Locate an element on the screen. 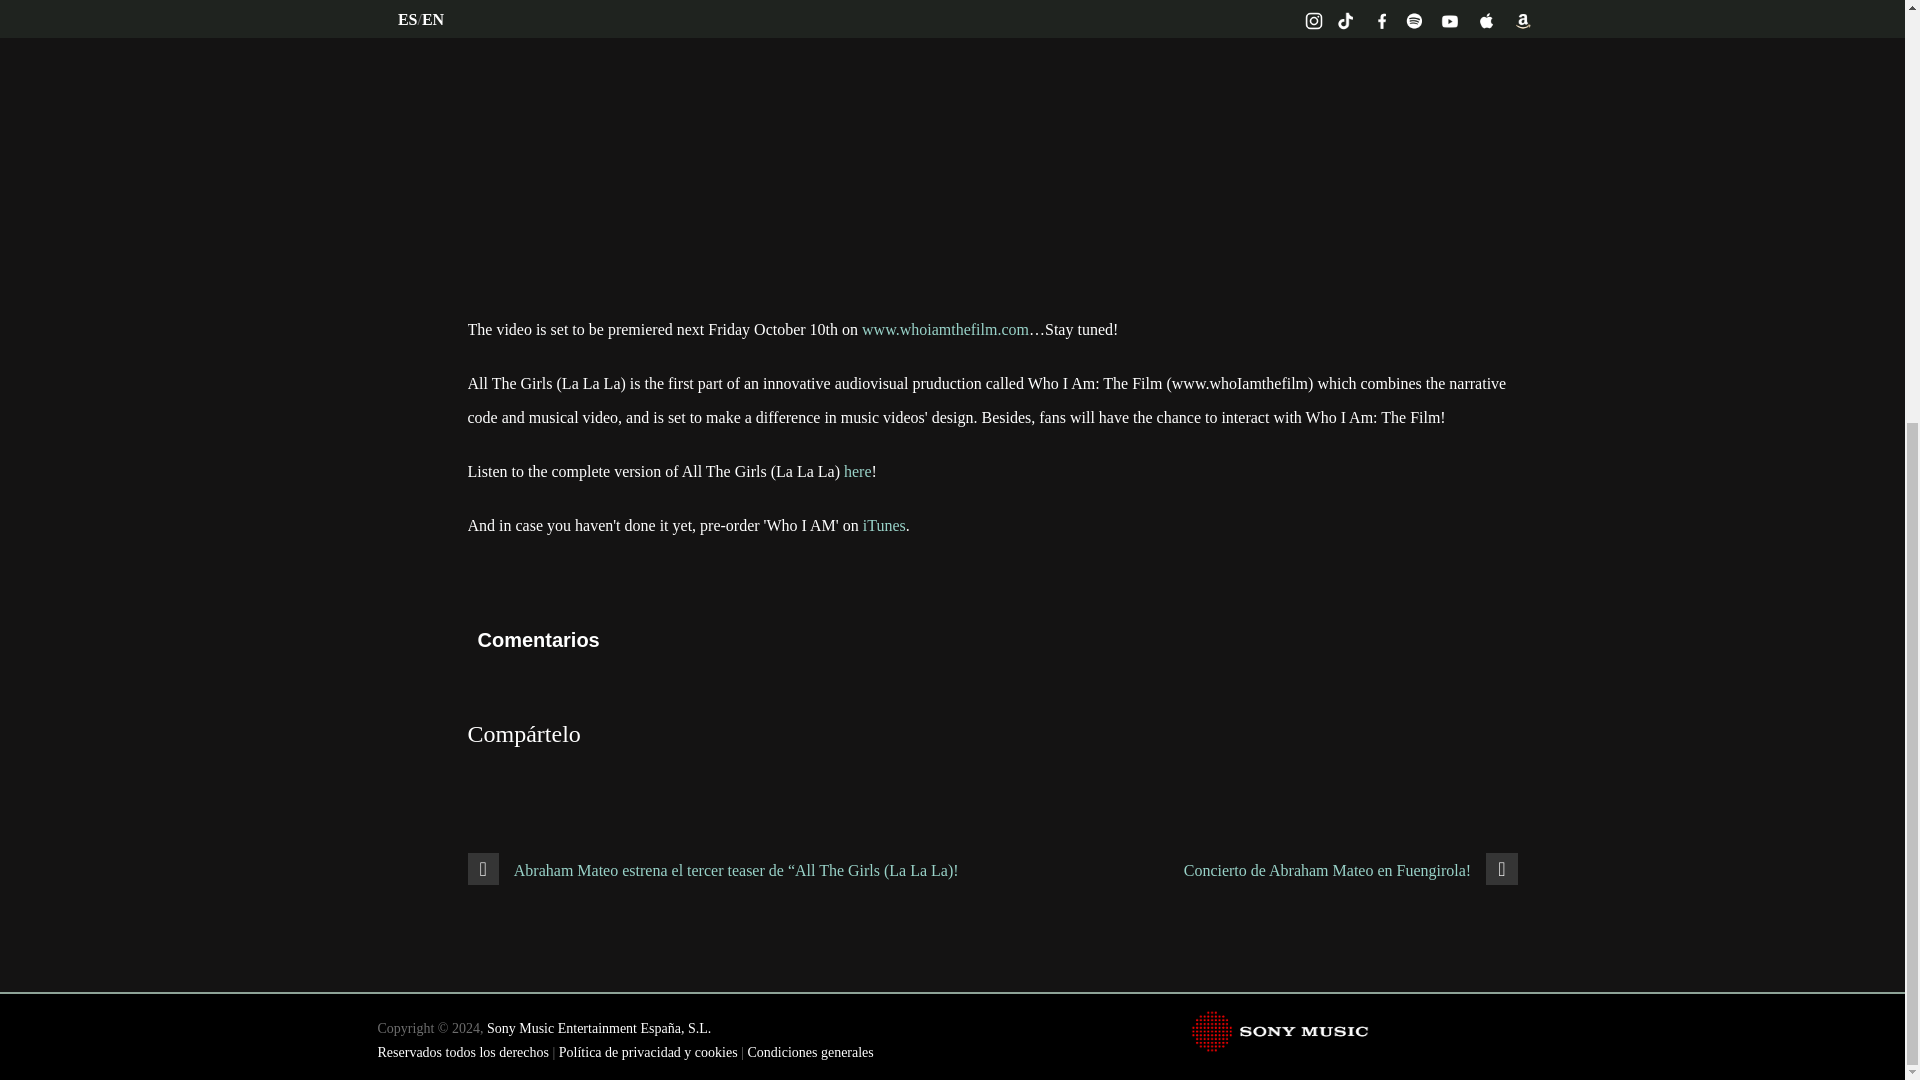 This screenshot has height=1080, width=1920. here is located at coordinates (858, 471).